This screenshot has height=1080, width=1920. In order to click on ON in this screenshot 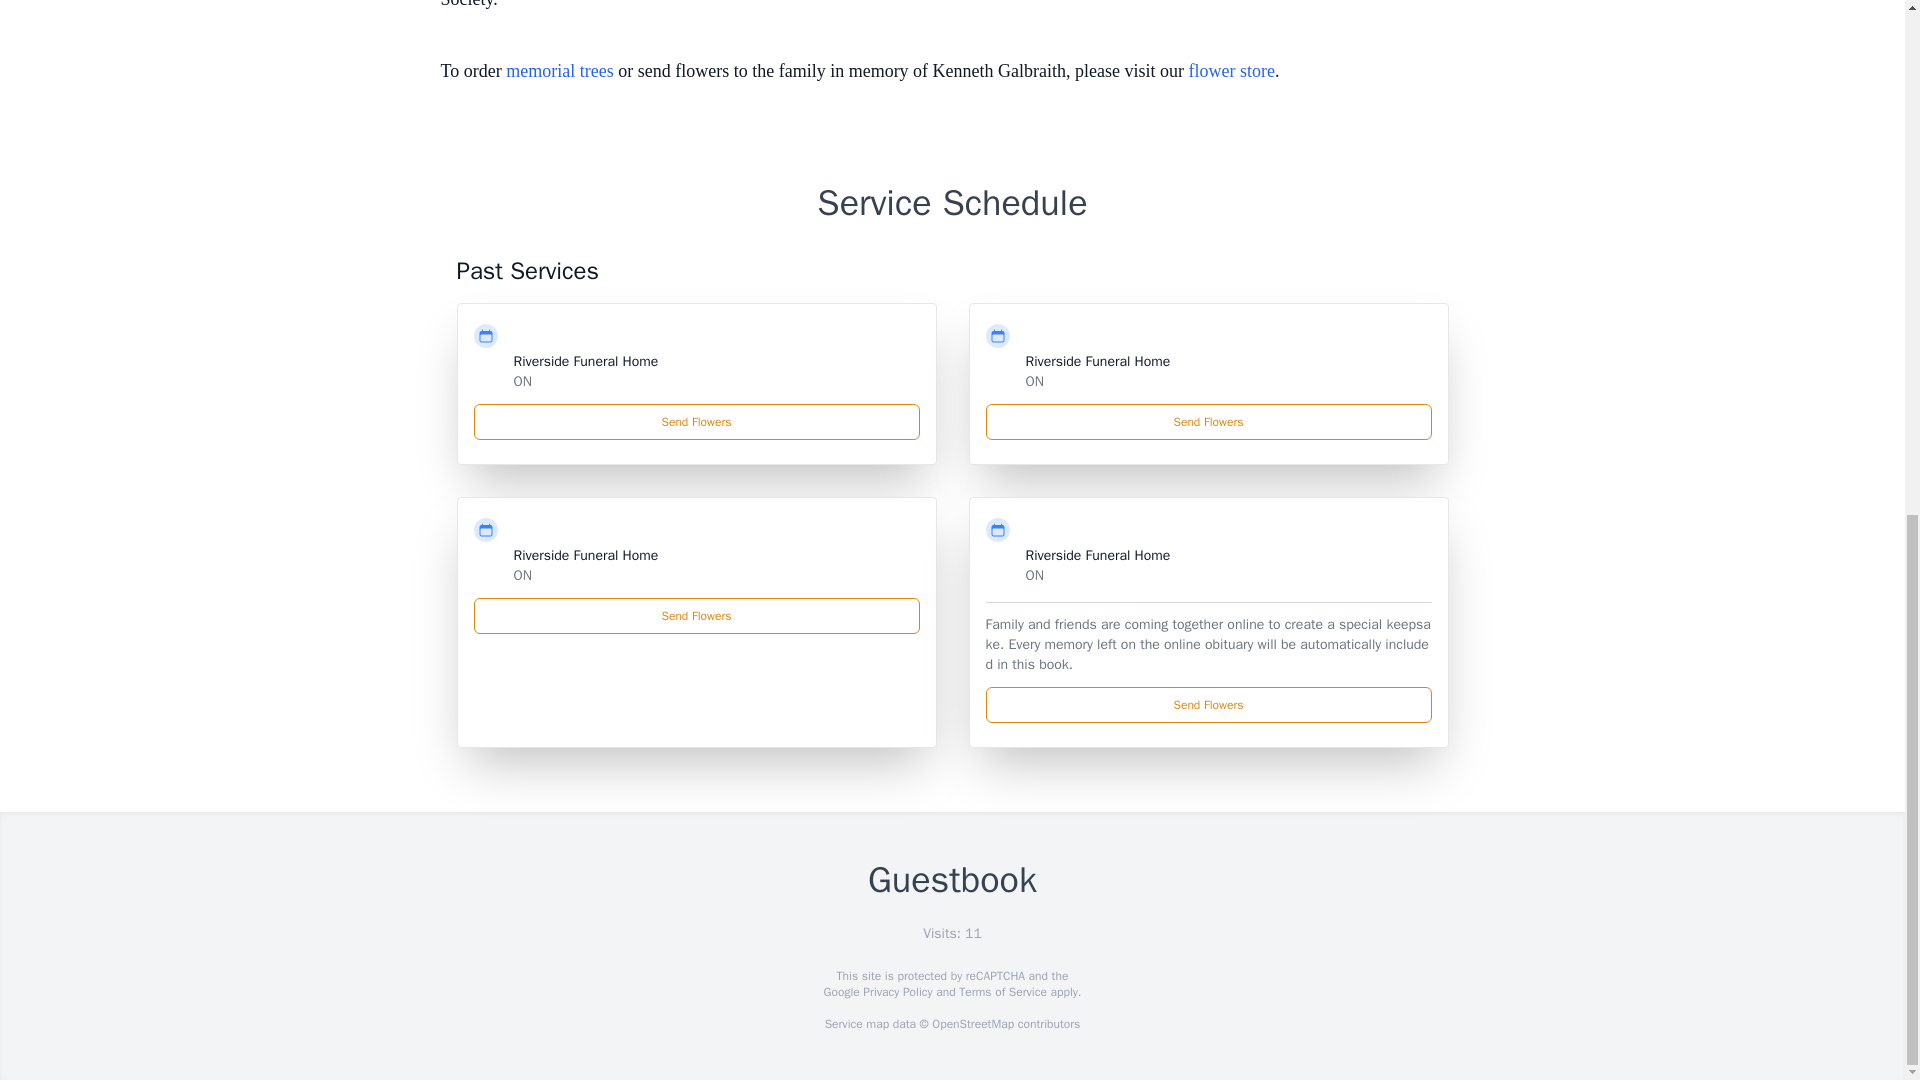, I will do `click(1034, 576)`.